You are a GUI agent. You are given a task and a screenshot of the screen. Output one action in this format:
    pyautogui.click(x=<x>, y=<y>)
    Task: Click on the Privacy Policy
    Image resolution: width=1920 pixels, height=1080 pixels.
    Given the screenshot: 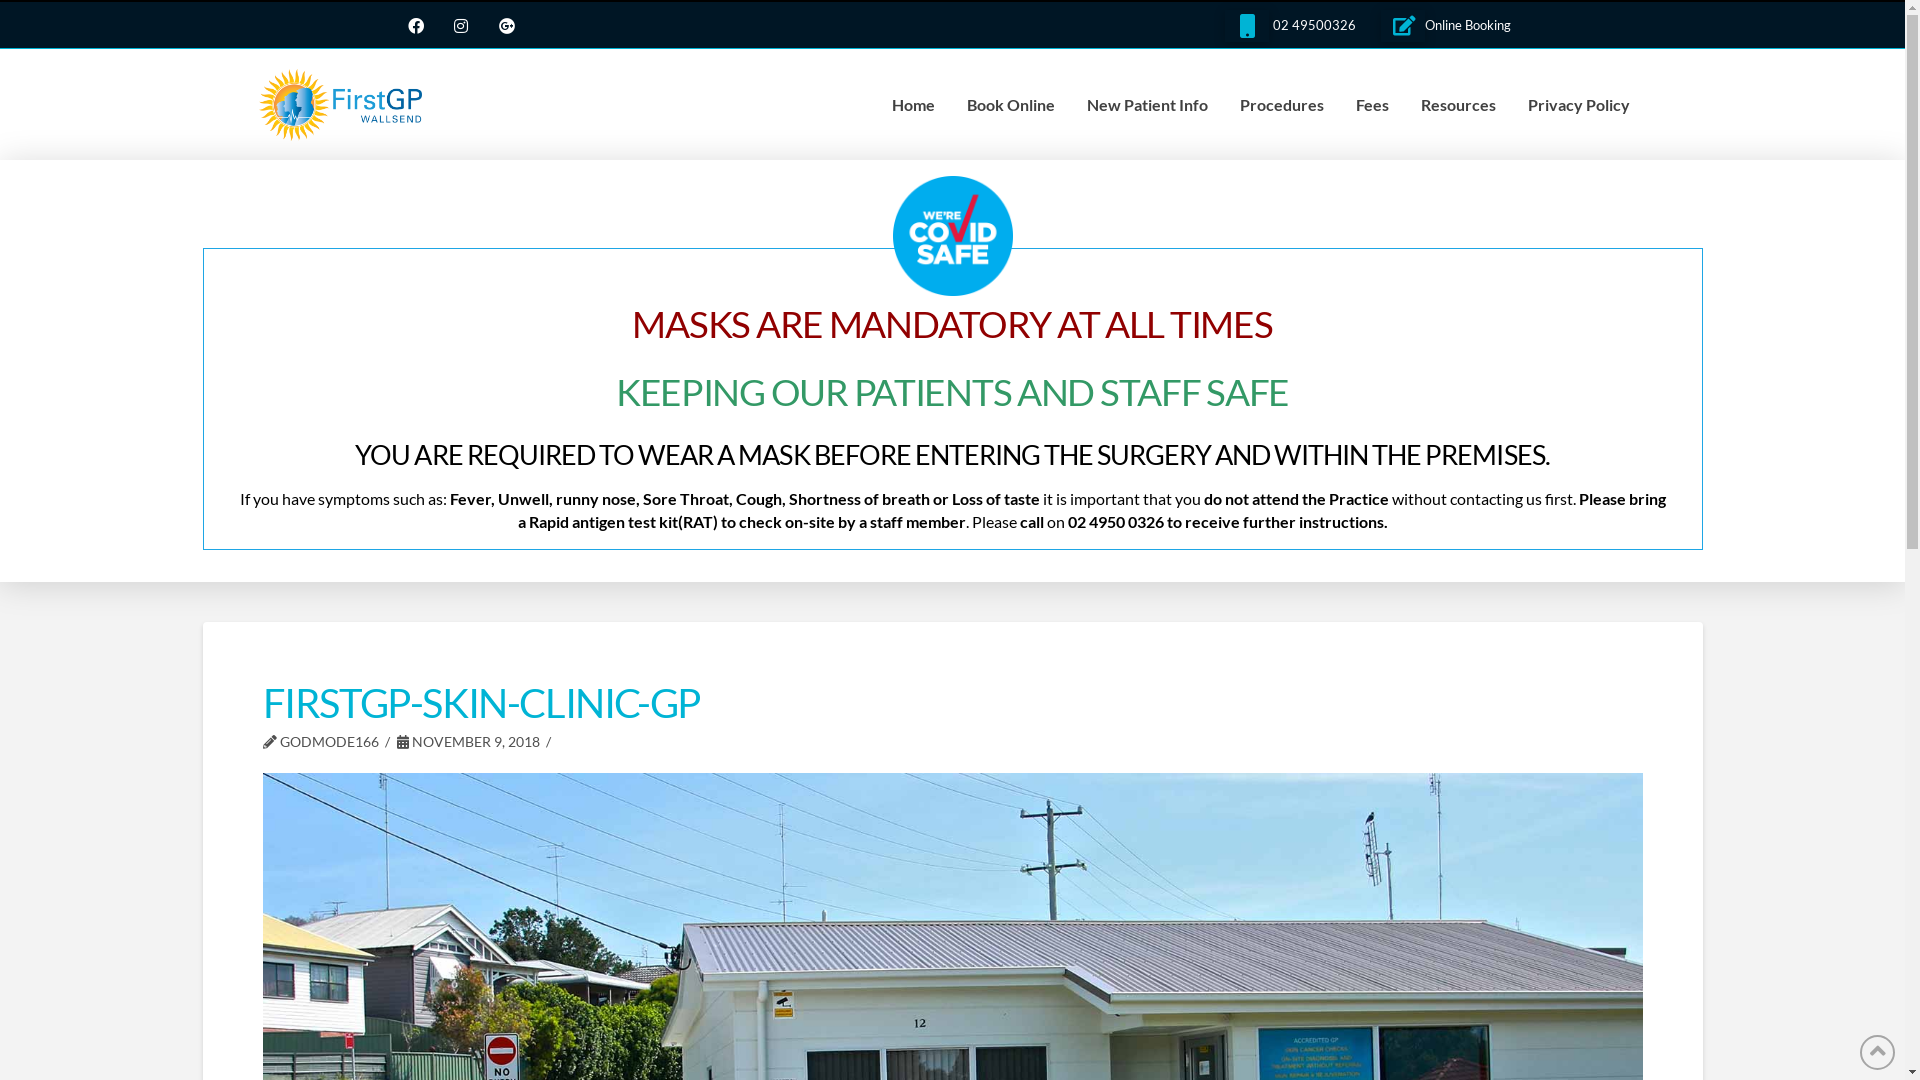 What is the action you would take?
    pyautogui.click(x=1579, y=105)
    